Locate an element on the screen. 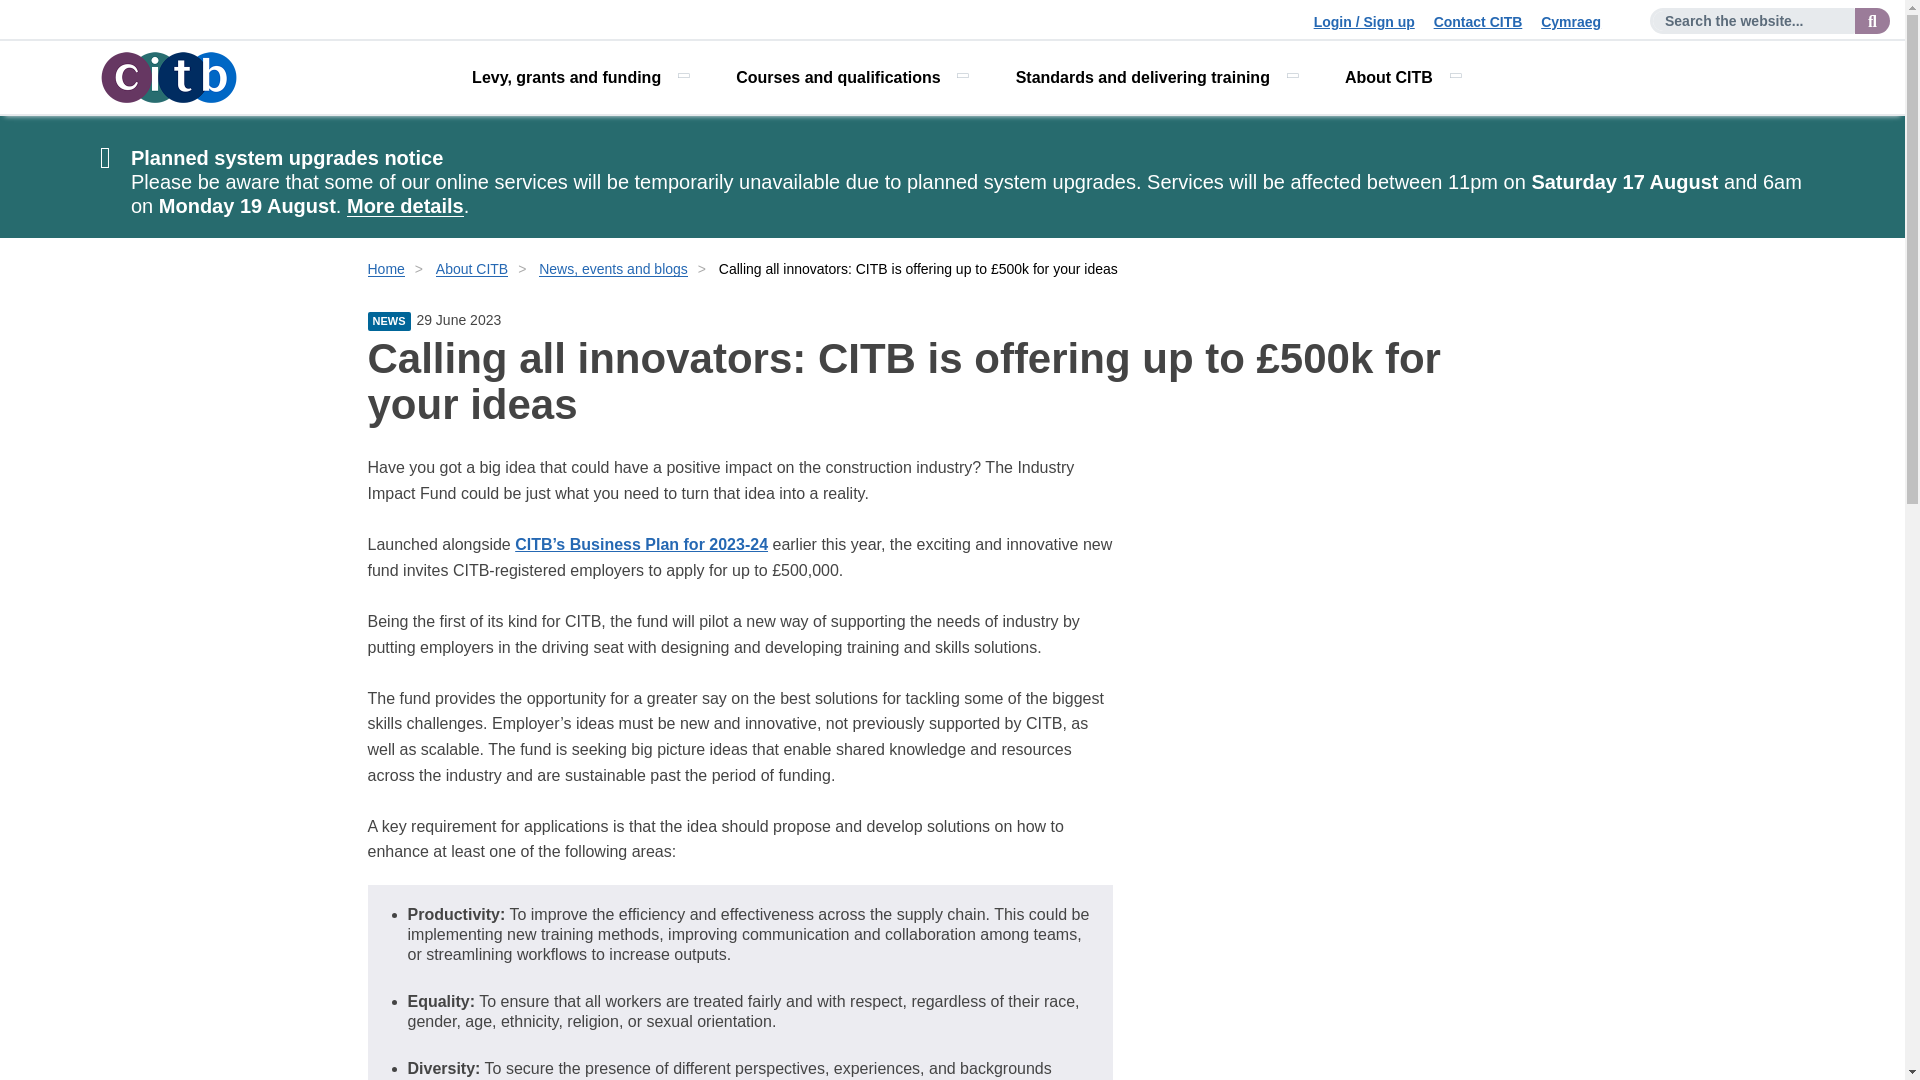 This screenshot has height=1080, width=1920. Cymraeg is located at coordinates (1571, 22).